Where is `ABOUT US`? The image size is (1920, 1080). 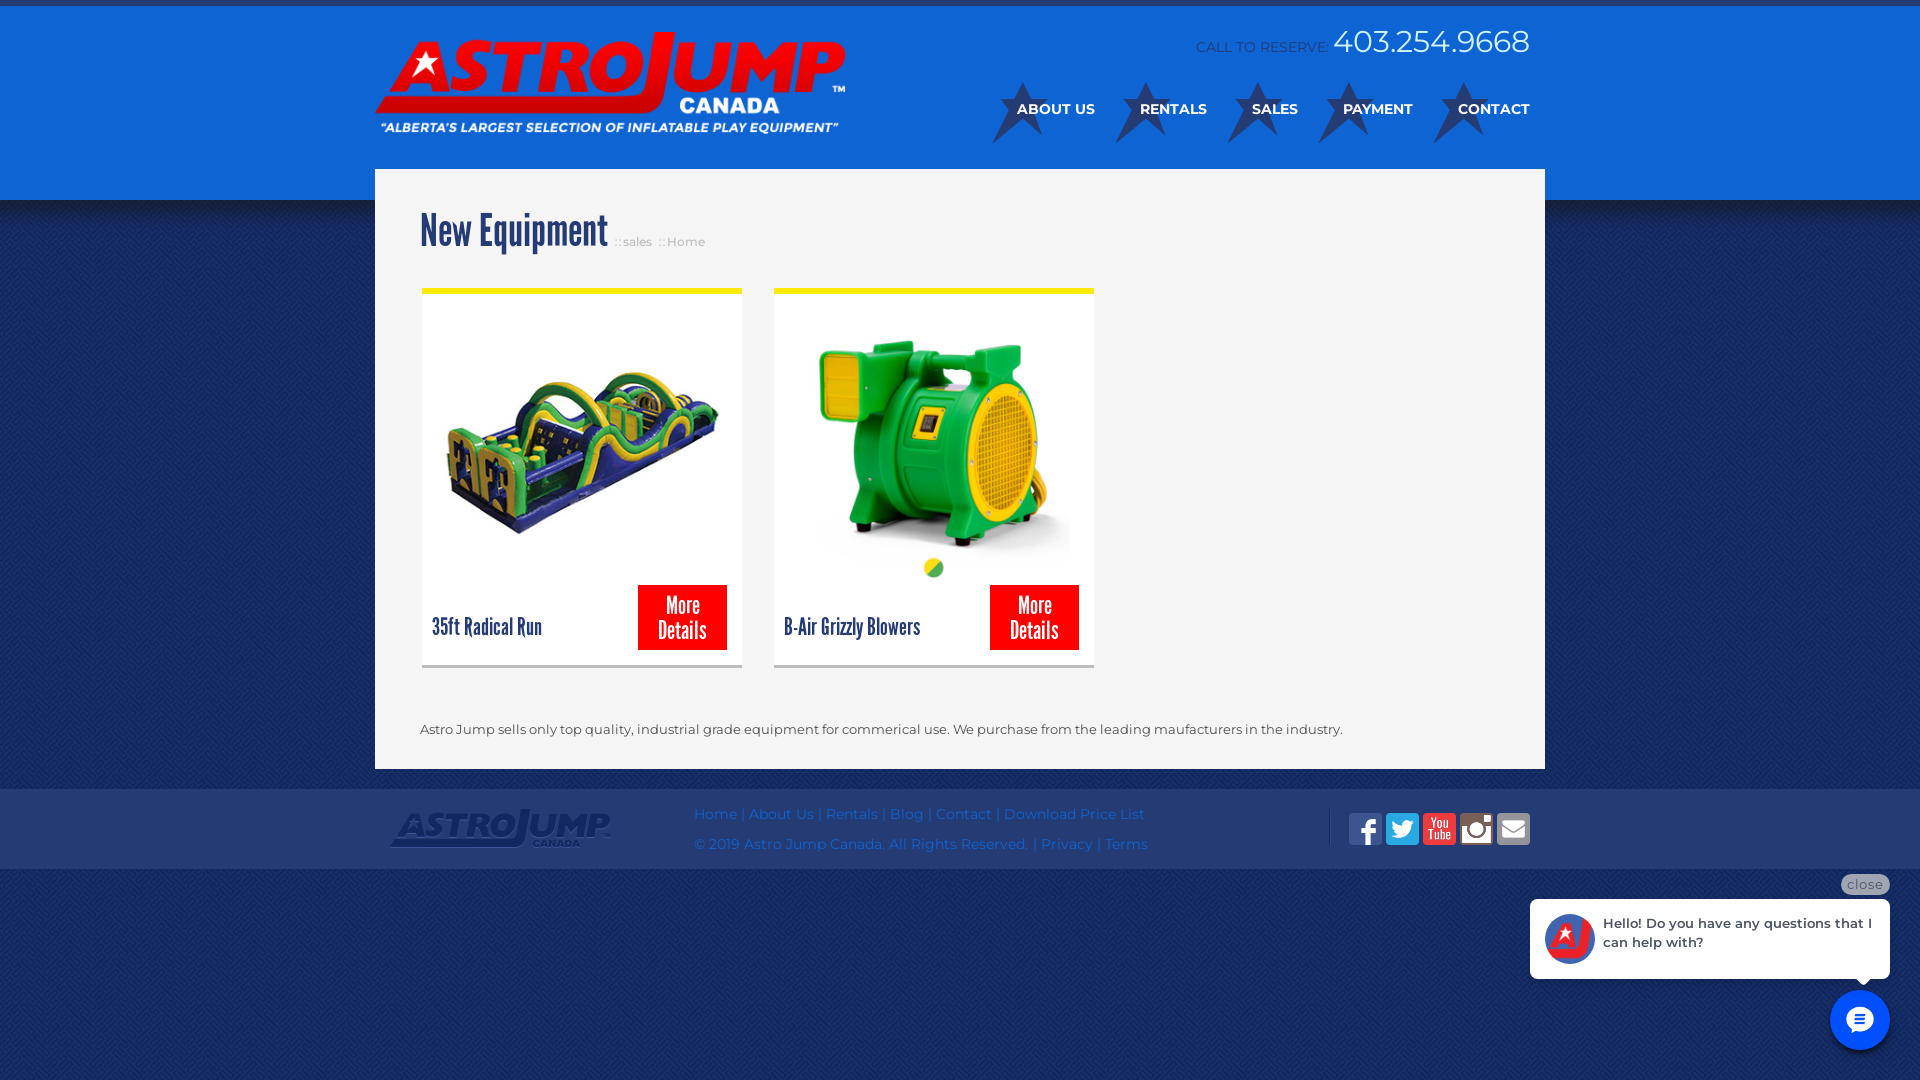 ABOUT US is located at coordinates (1034, 109).